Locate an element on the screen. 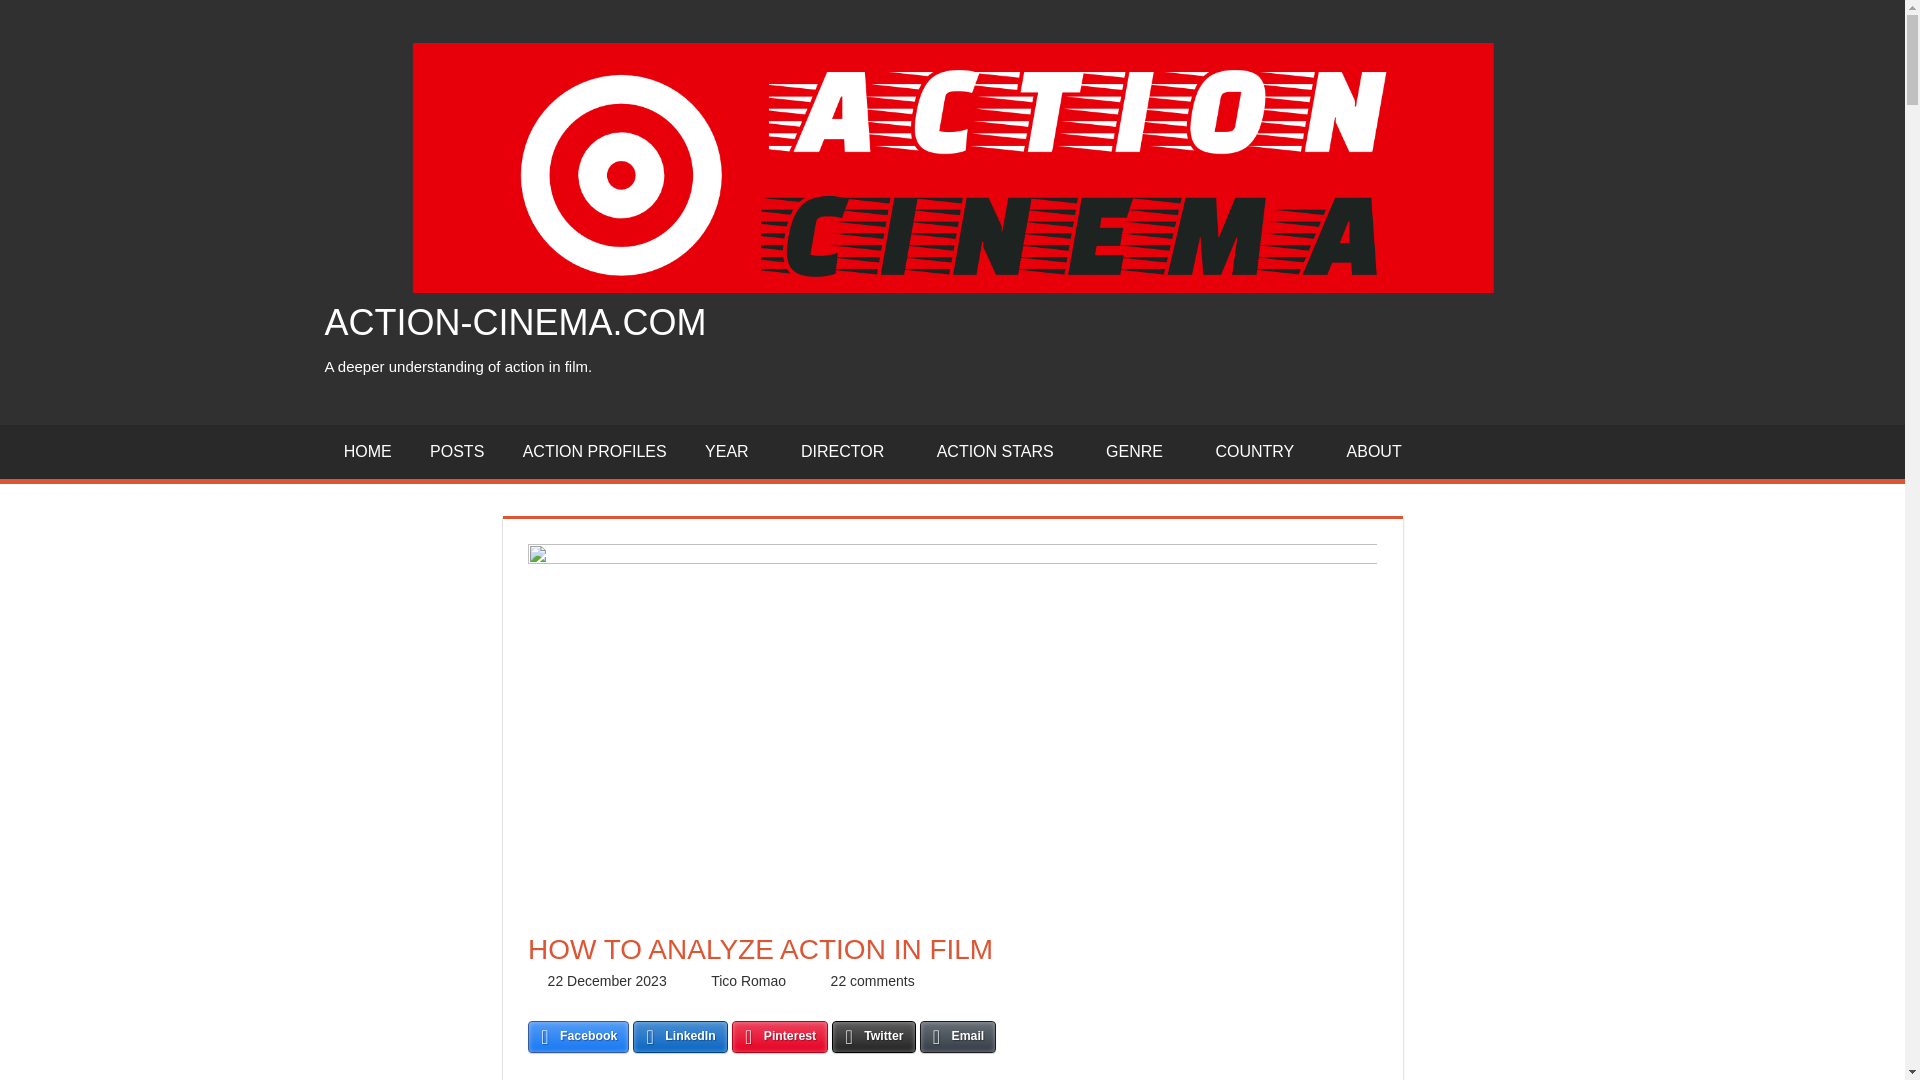 This screenshot has width=1920, height=1080. Share this article on LinkedIn is located at coordinates (680, 1036).